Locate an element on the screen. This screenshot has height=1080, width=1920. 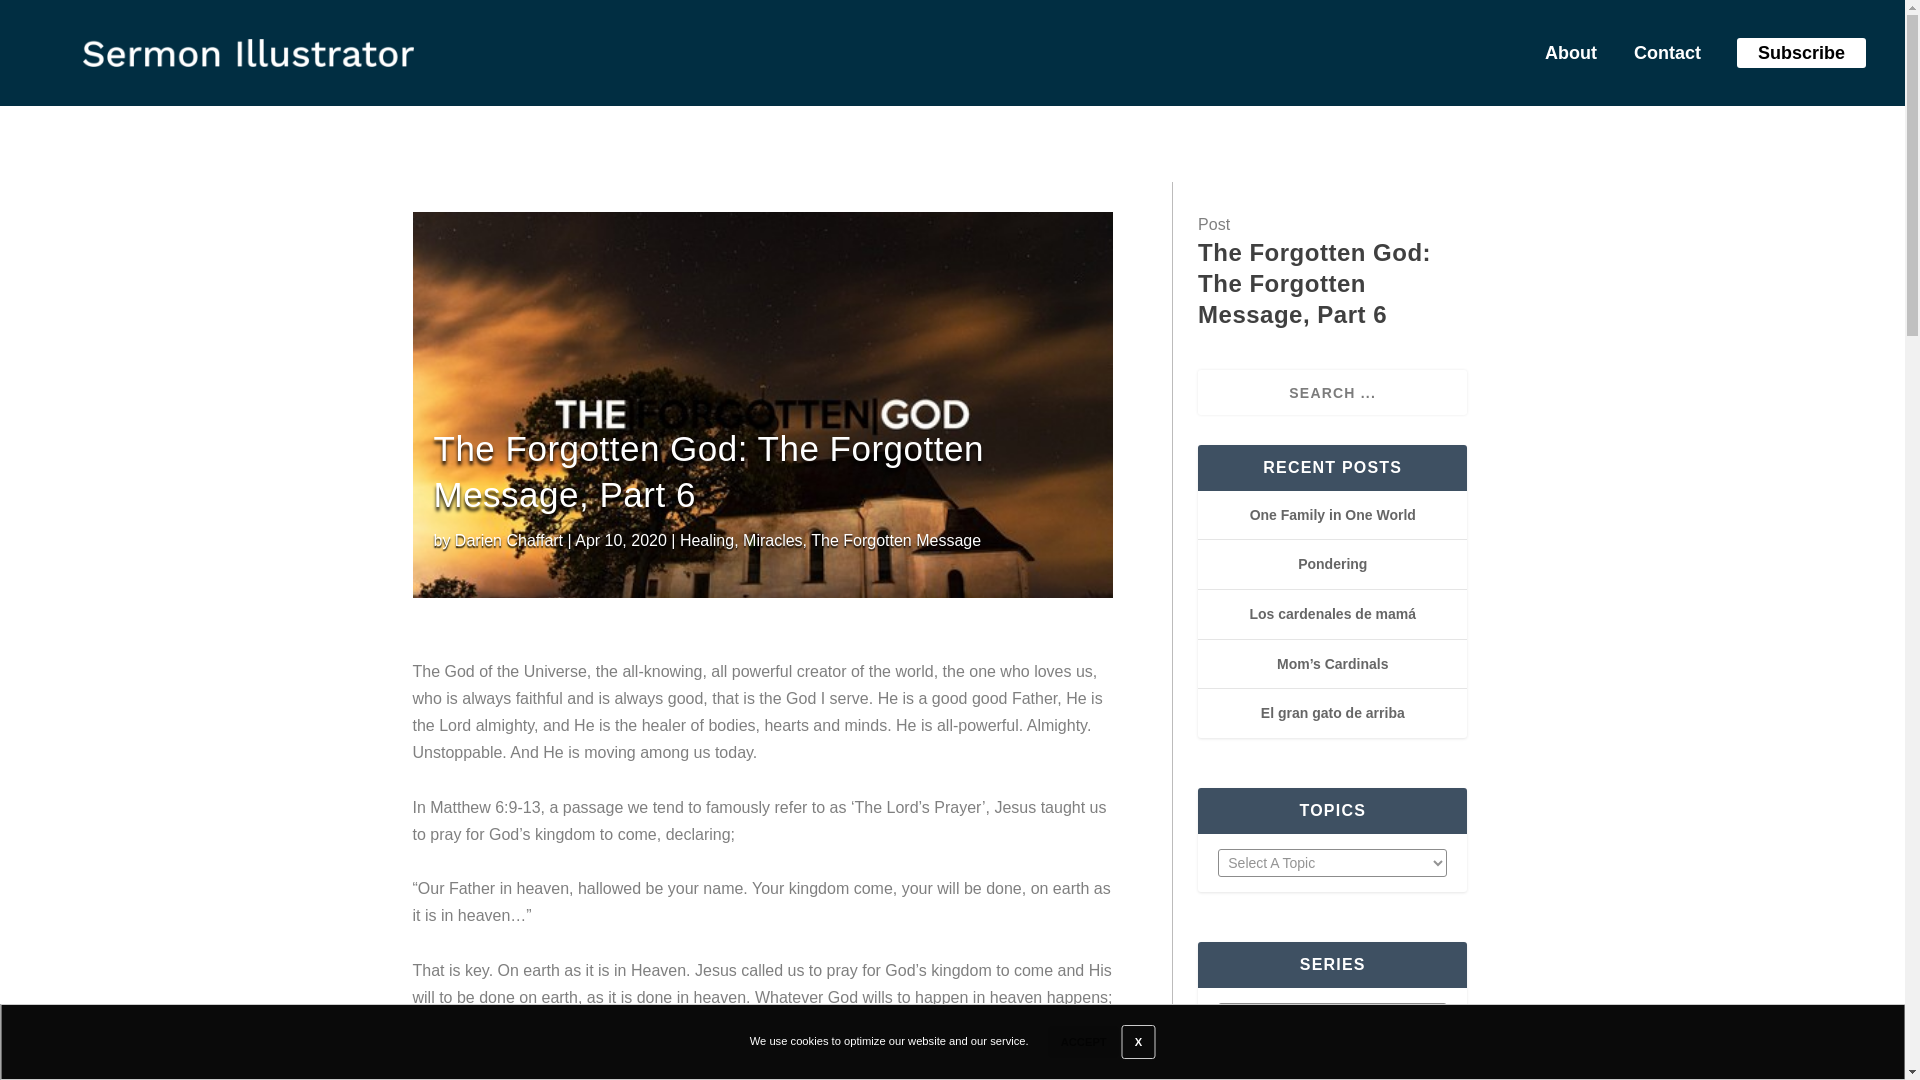
Healing is located at coordinates (706, 540).